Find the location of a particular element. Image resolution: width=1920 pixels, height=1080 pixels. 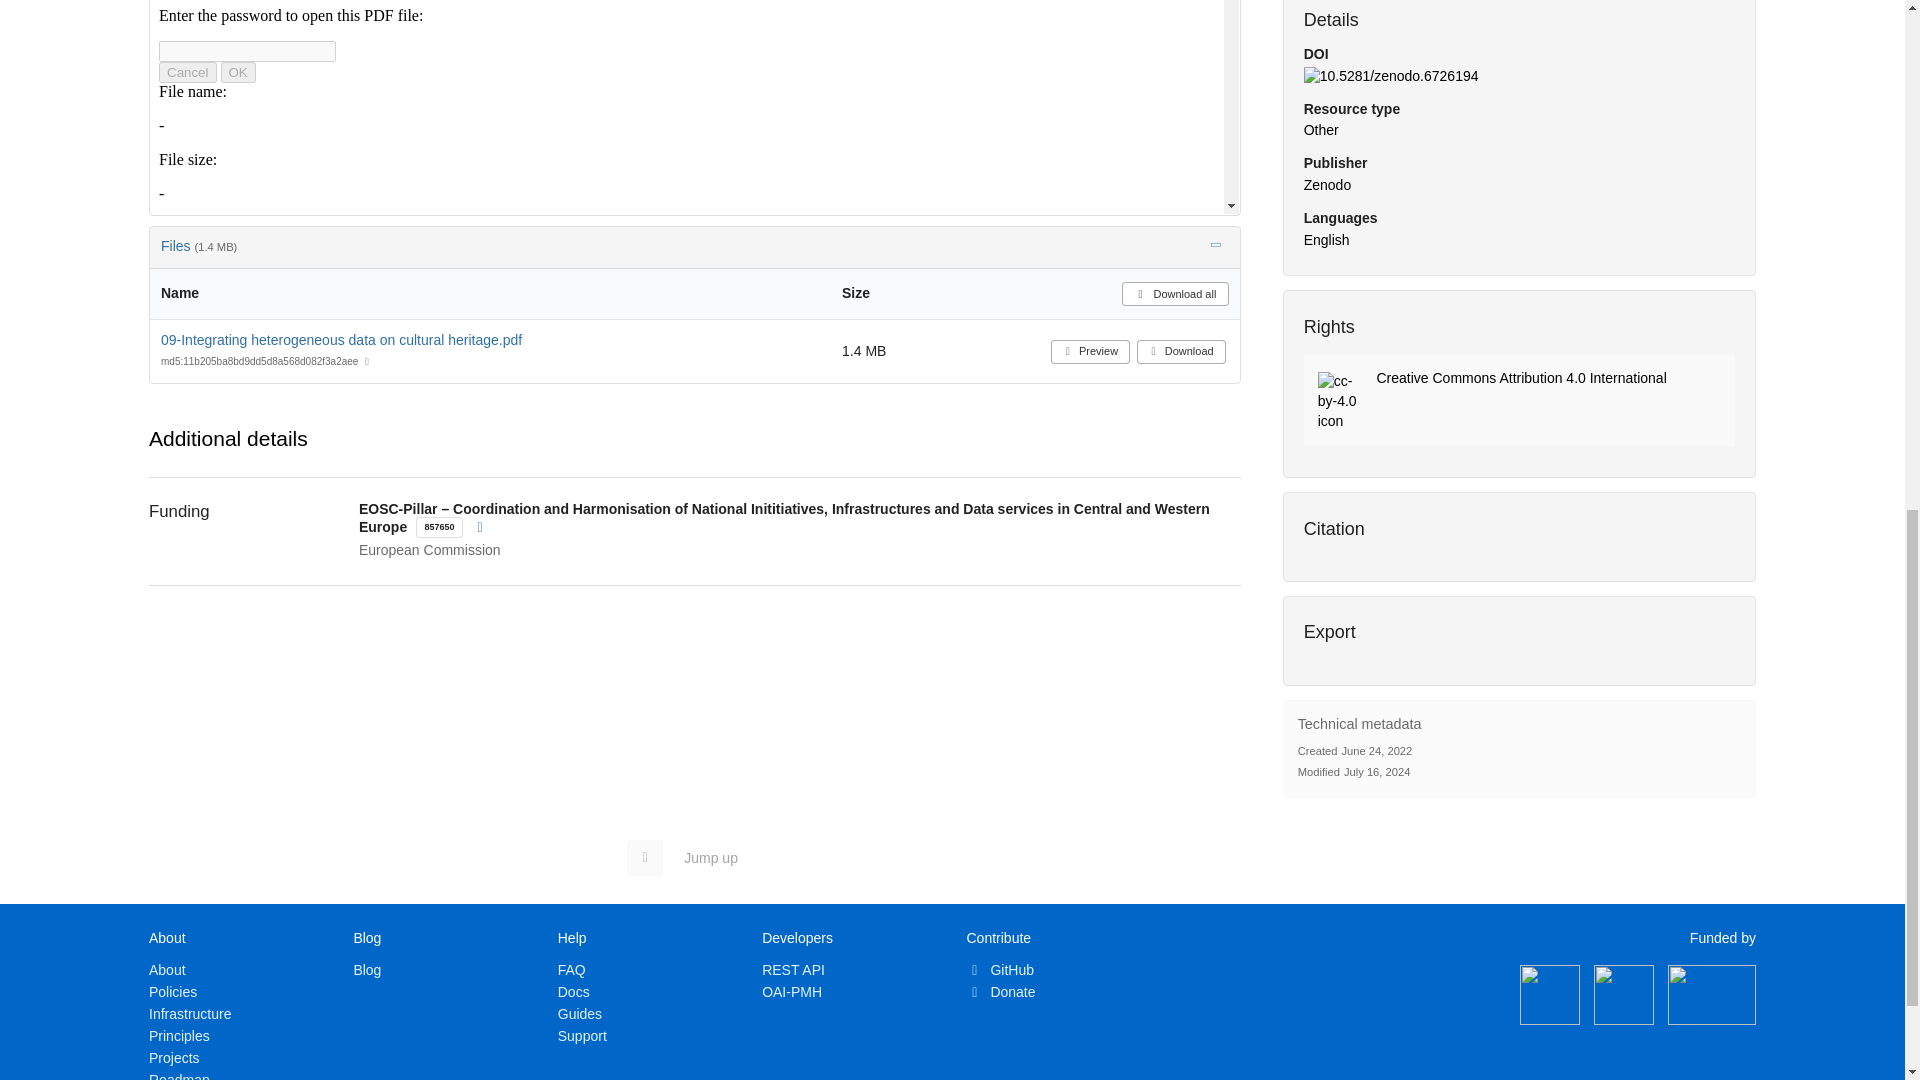

Download is located at coordinates (1181, 352).